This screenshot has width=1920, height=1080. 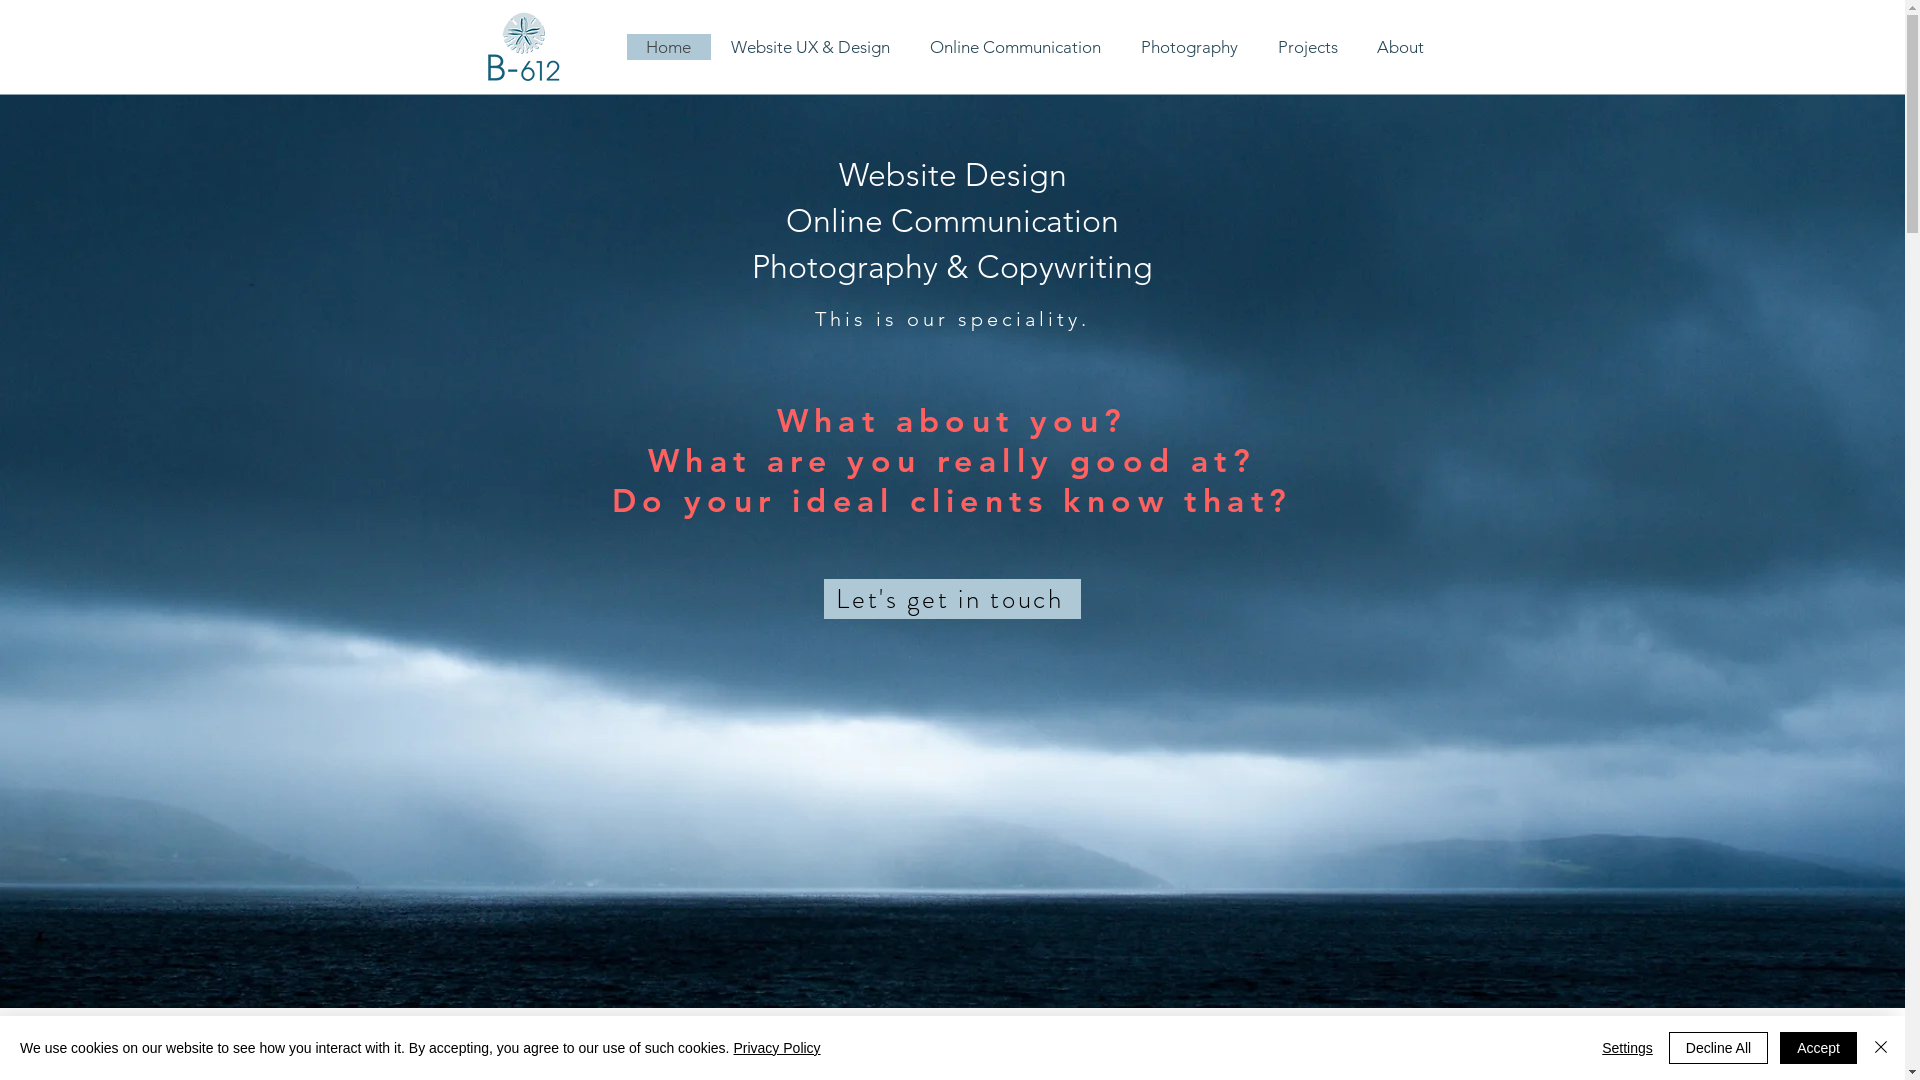 I want to click on Let's get in touch, so click(x=952, y=599).